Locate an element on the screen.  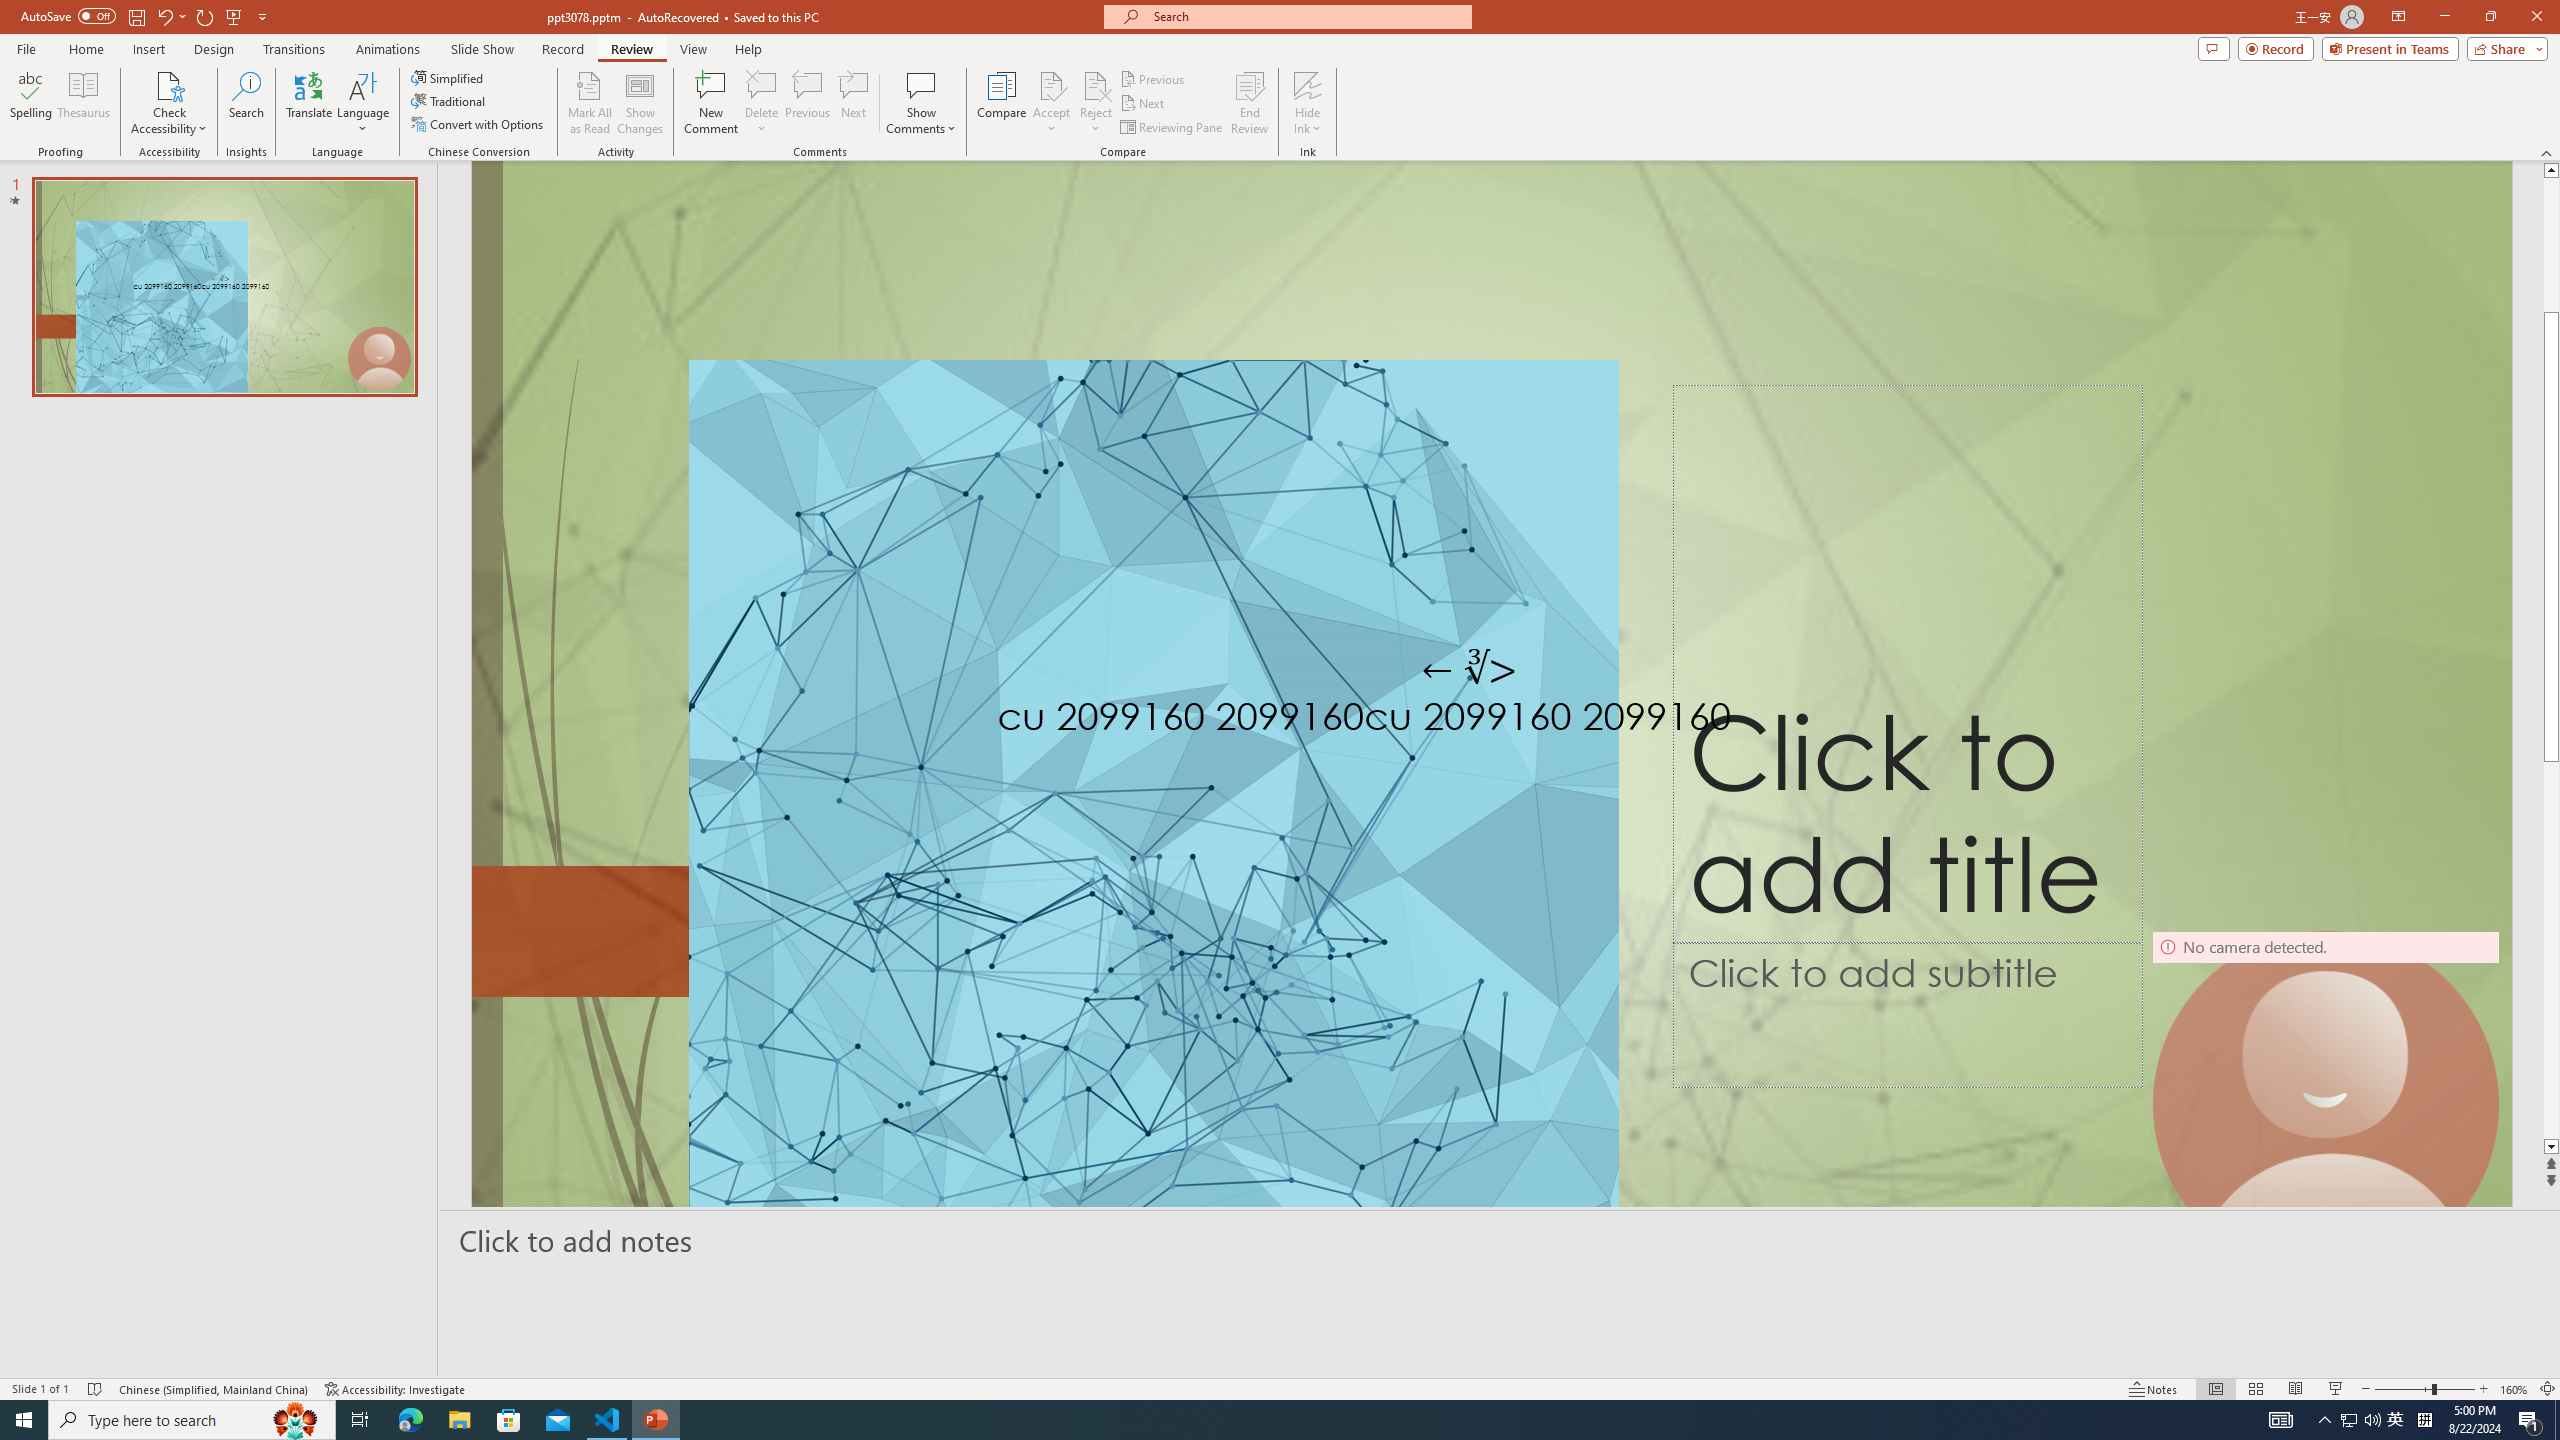
Check Accessibility is located at coordinates (168, 103).